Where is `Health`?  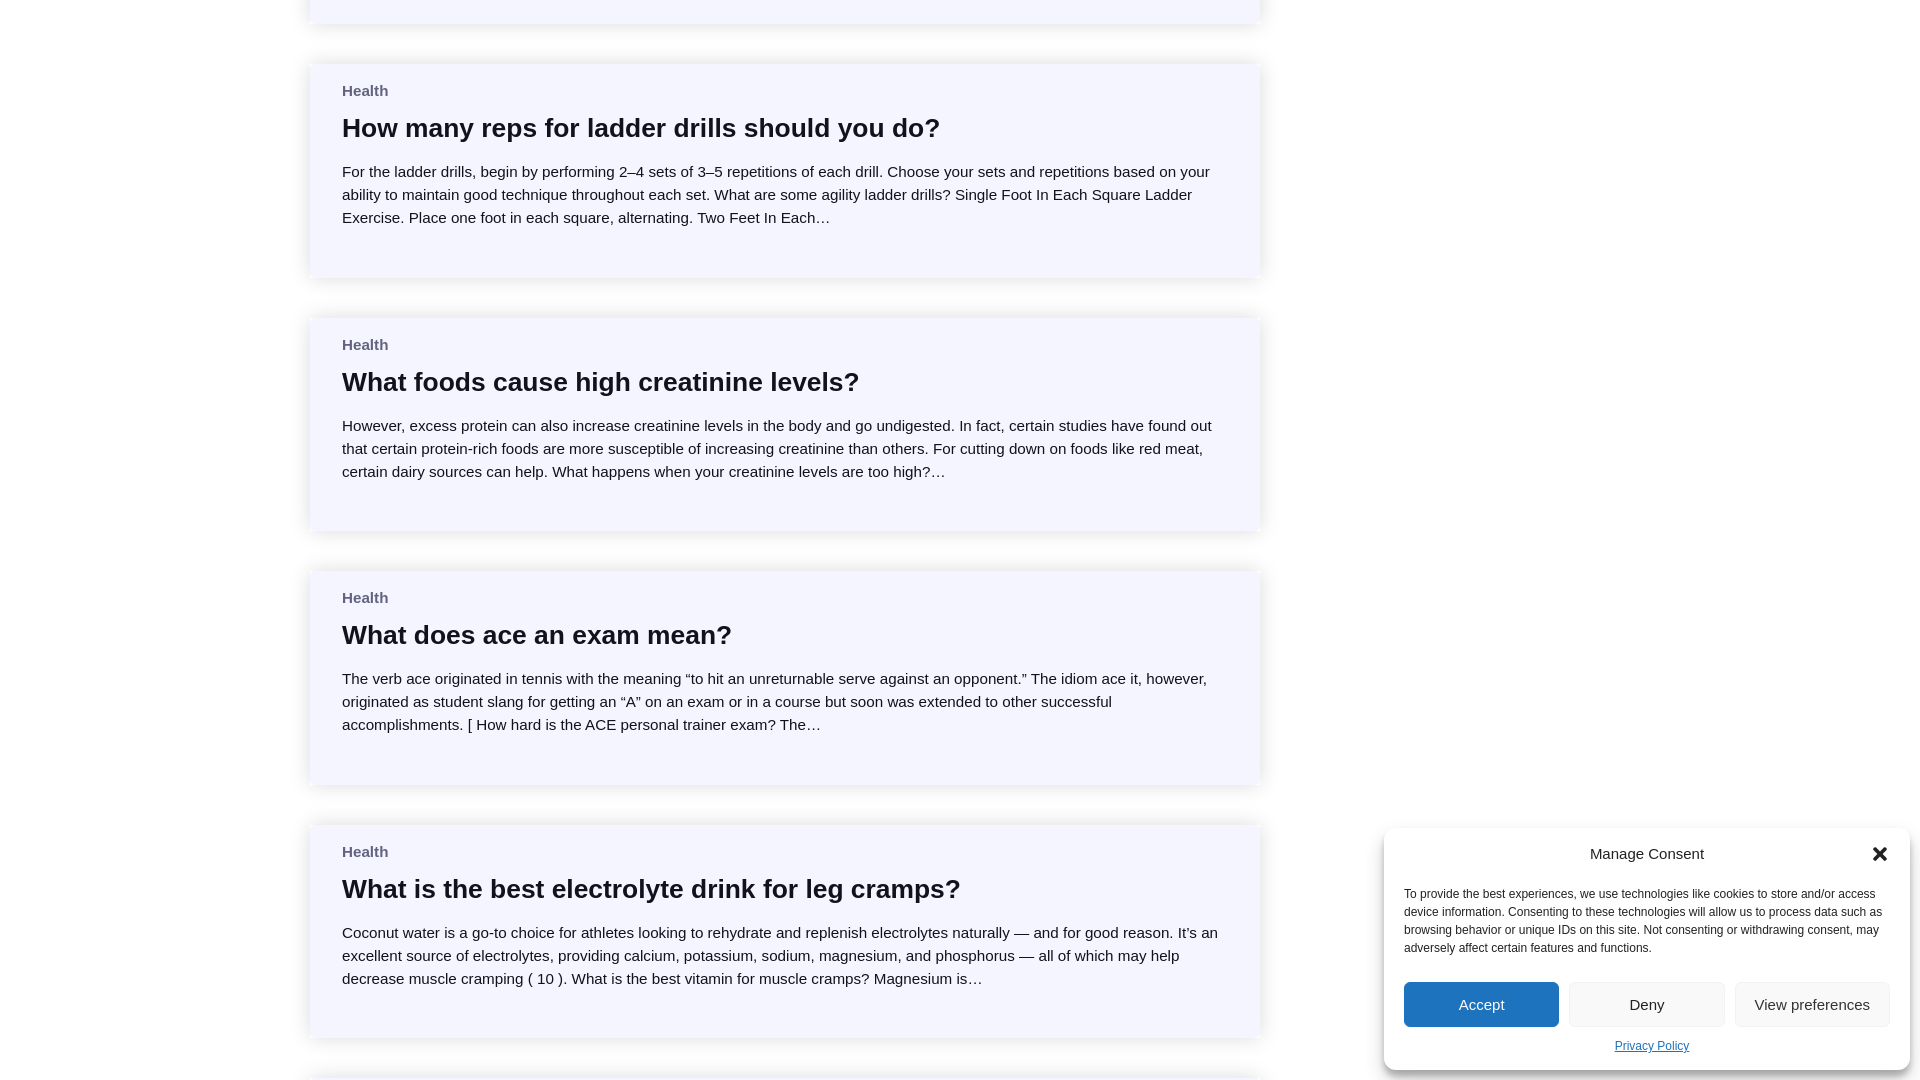
Health is located at coordinates (364, 90).